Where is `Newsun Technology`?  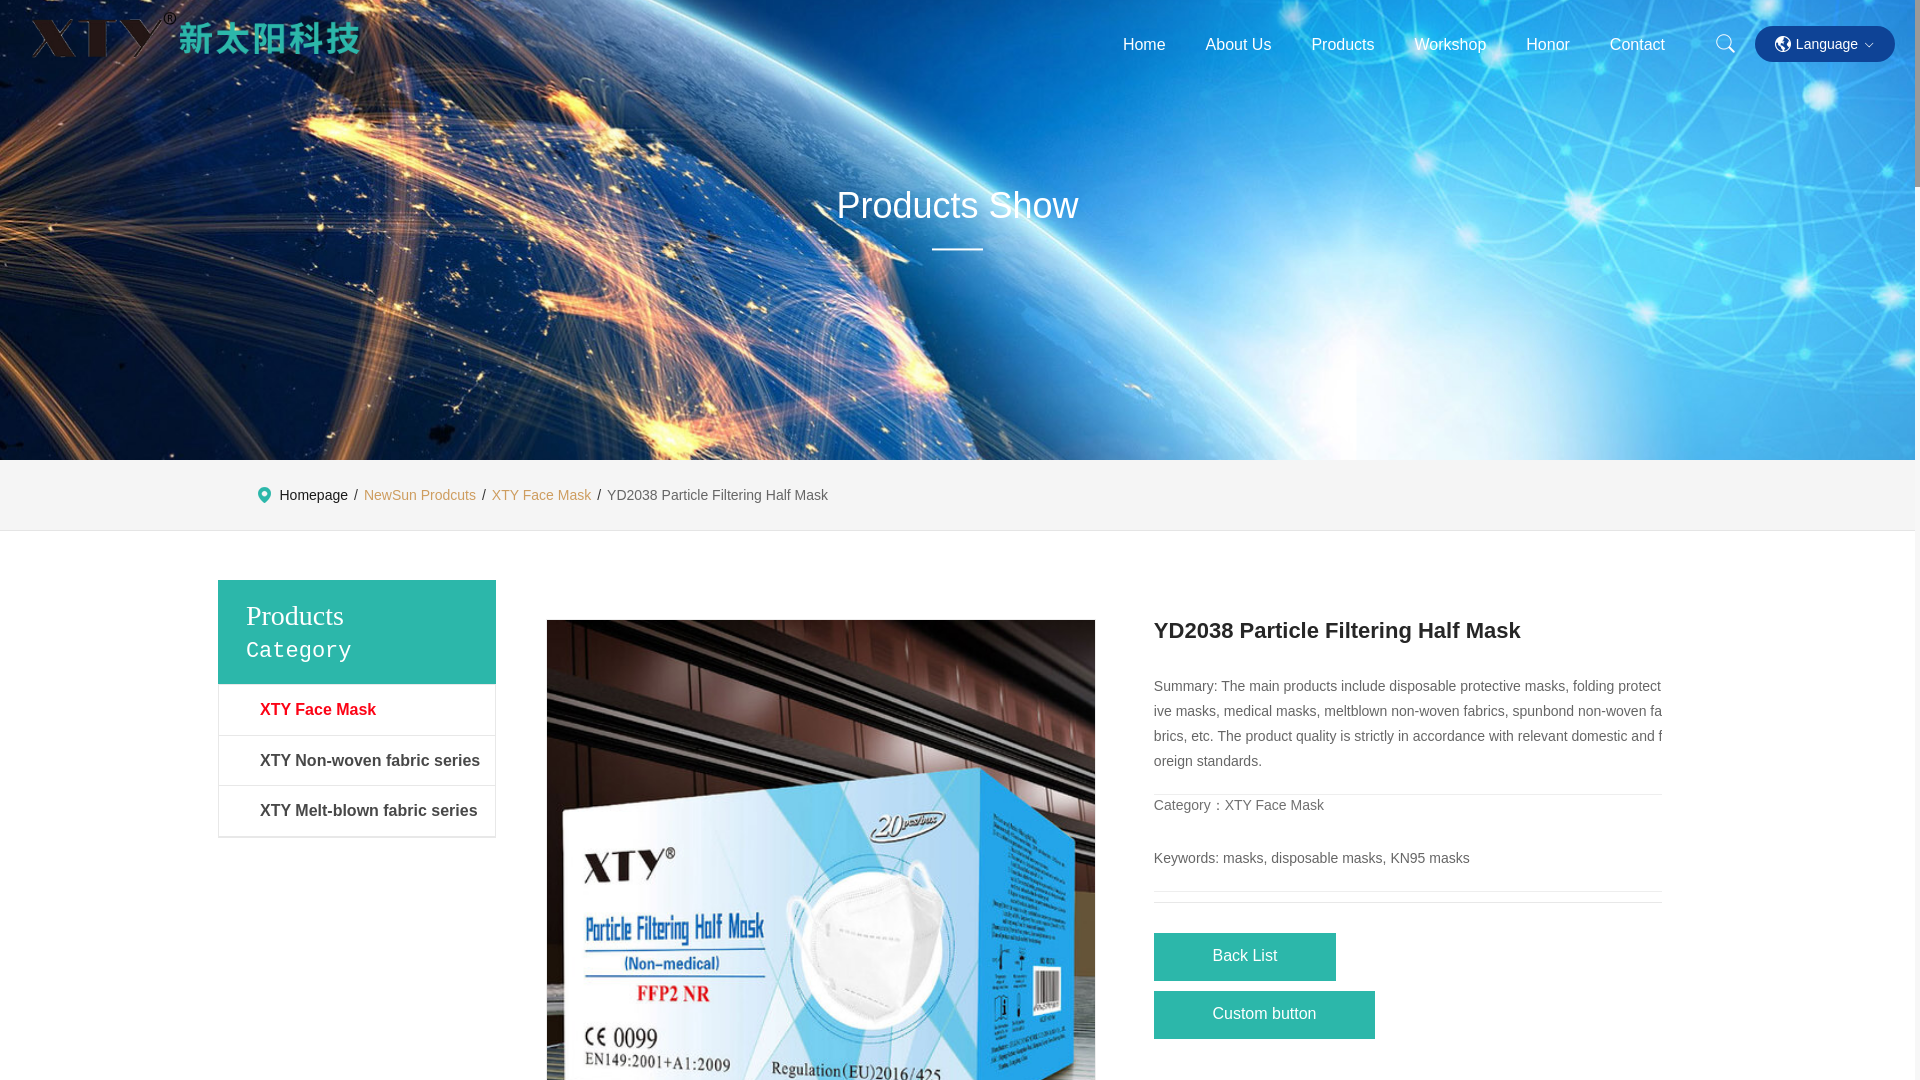 Newsun Technology is located at coordinates (197, 36).